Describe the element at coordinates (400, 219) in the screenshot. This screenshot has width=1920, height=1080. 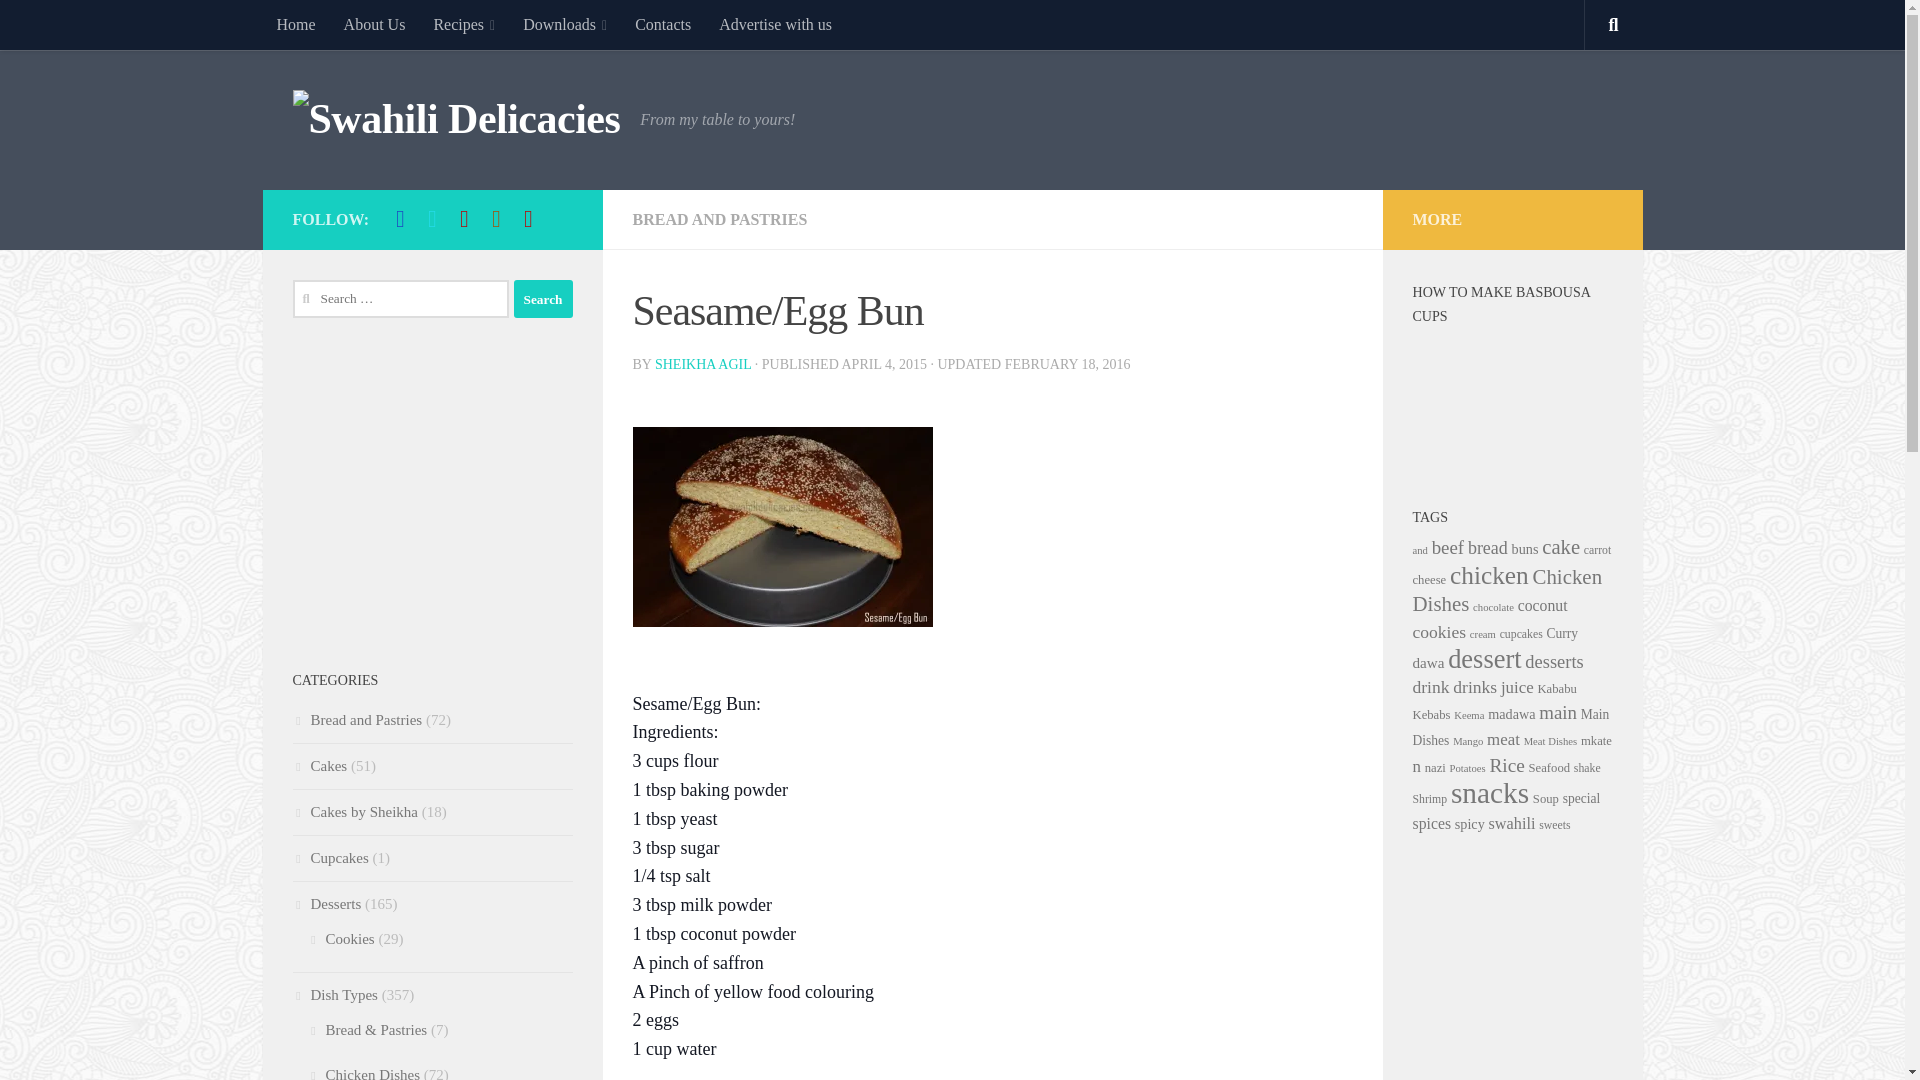
I see `Facebook` at that location.